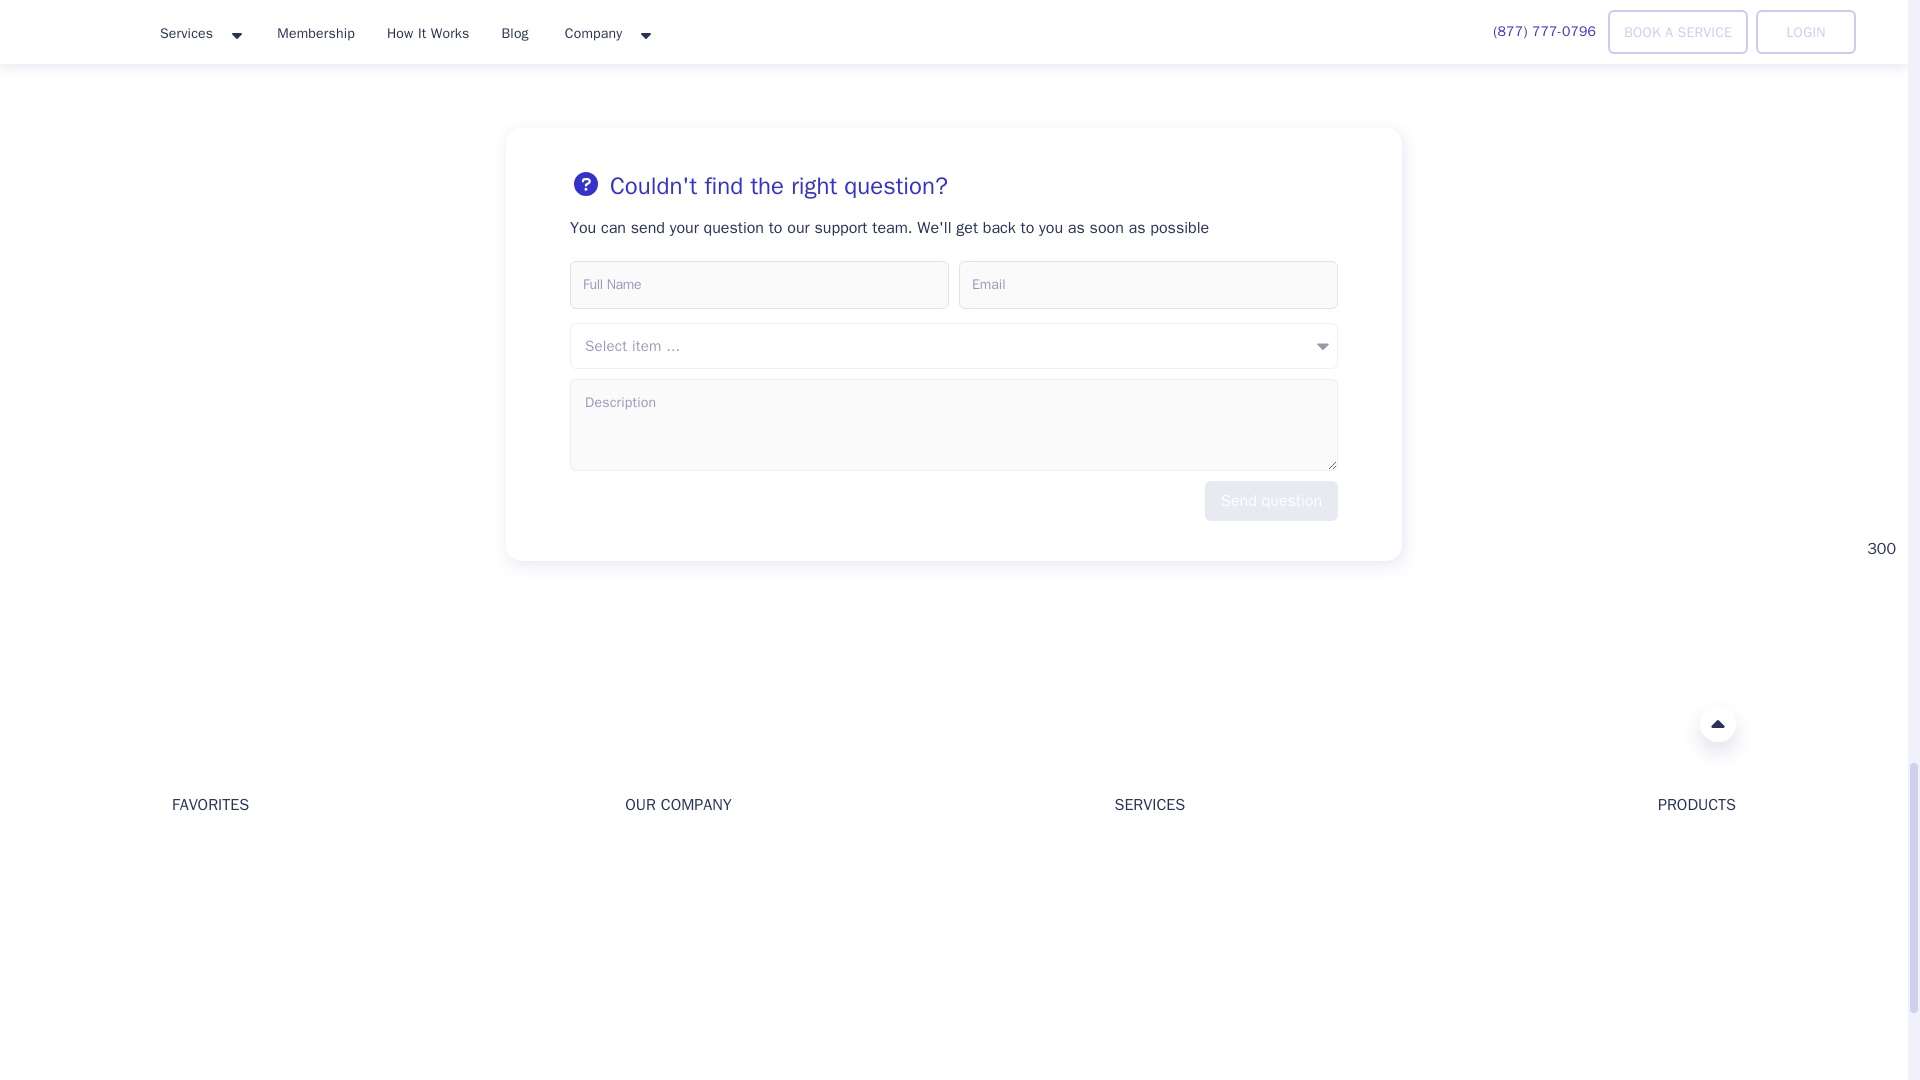 This screenshot has width=1920, height=1080. Describe the element at coordinates (654, 885) in the screenshot. I see `Investors` at that location.